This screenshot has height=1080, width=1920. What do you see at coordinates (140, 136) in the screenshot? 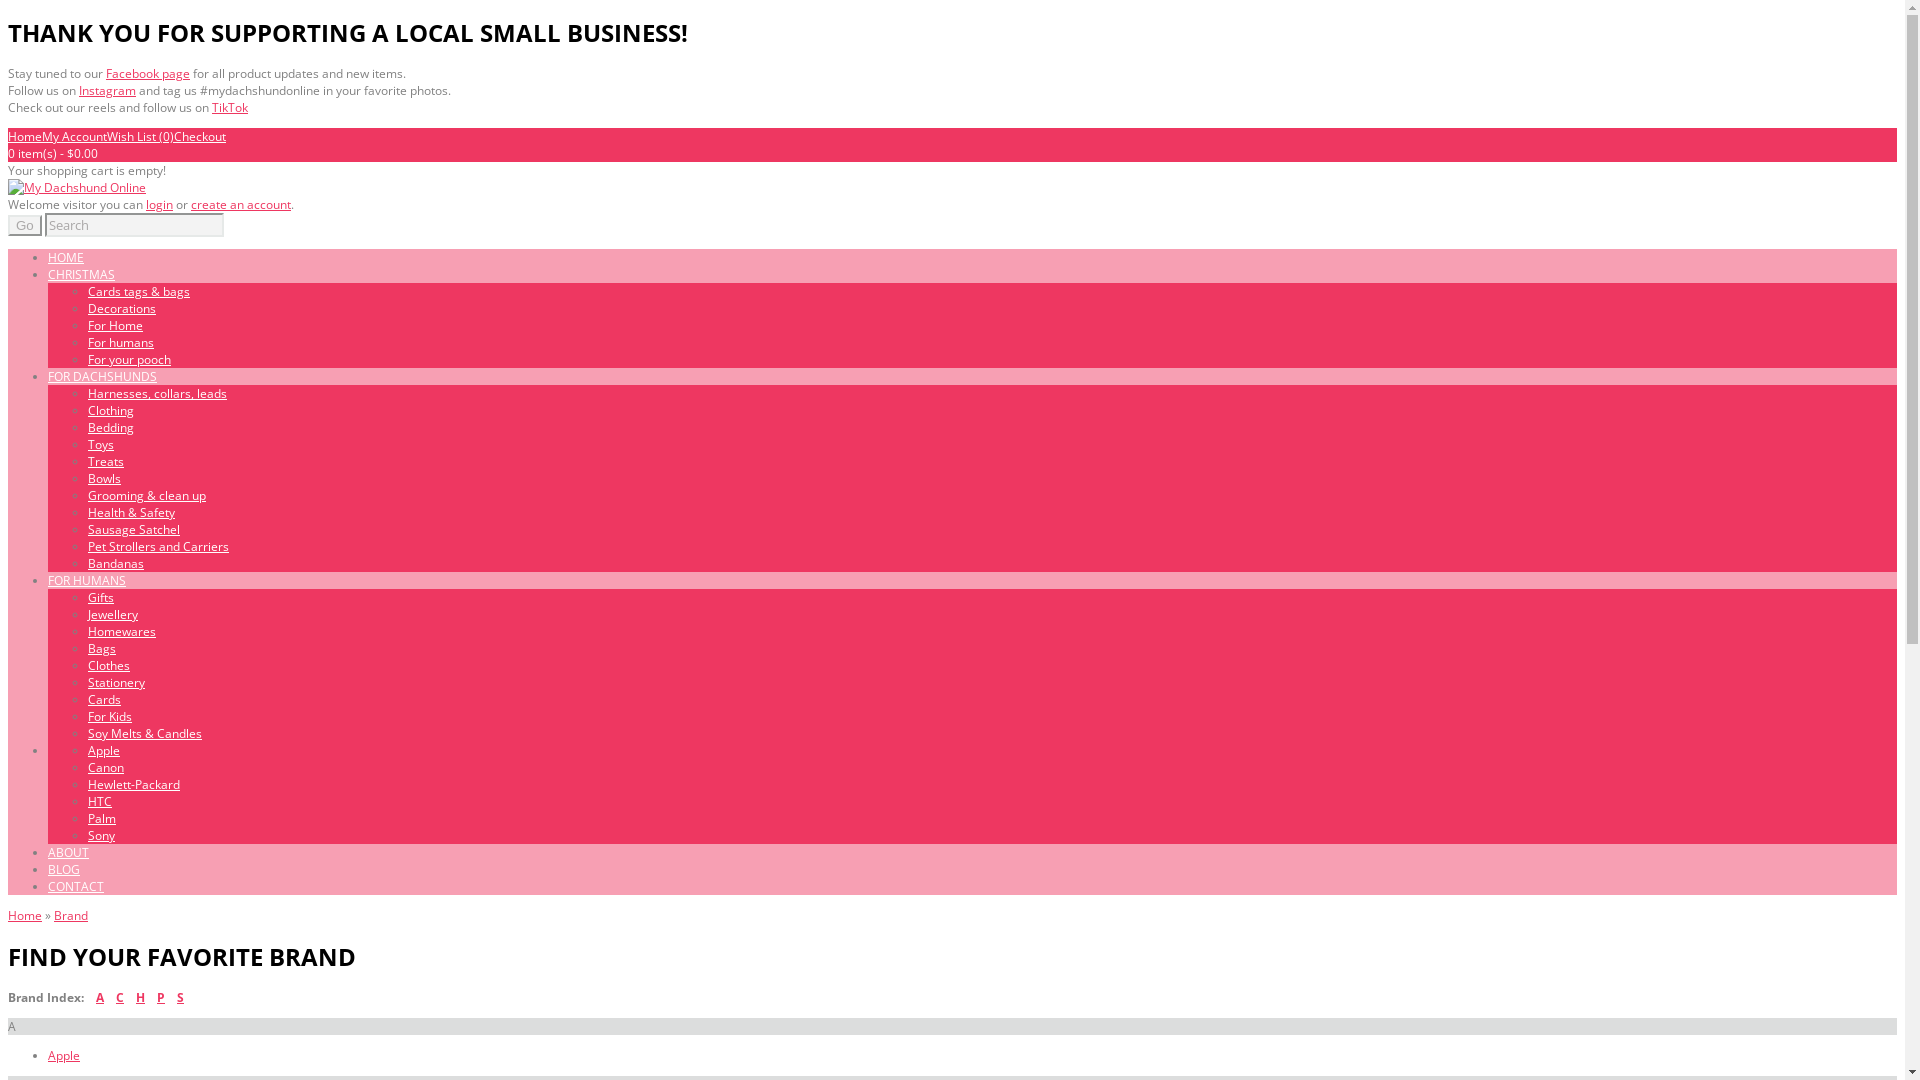
I see `Wish List (0)` at bounding box center [140, 136].